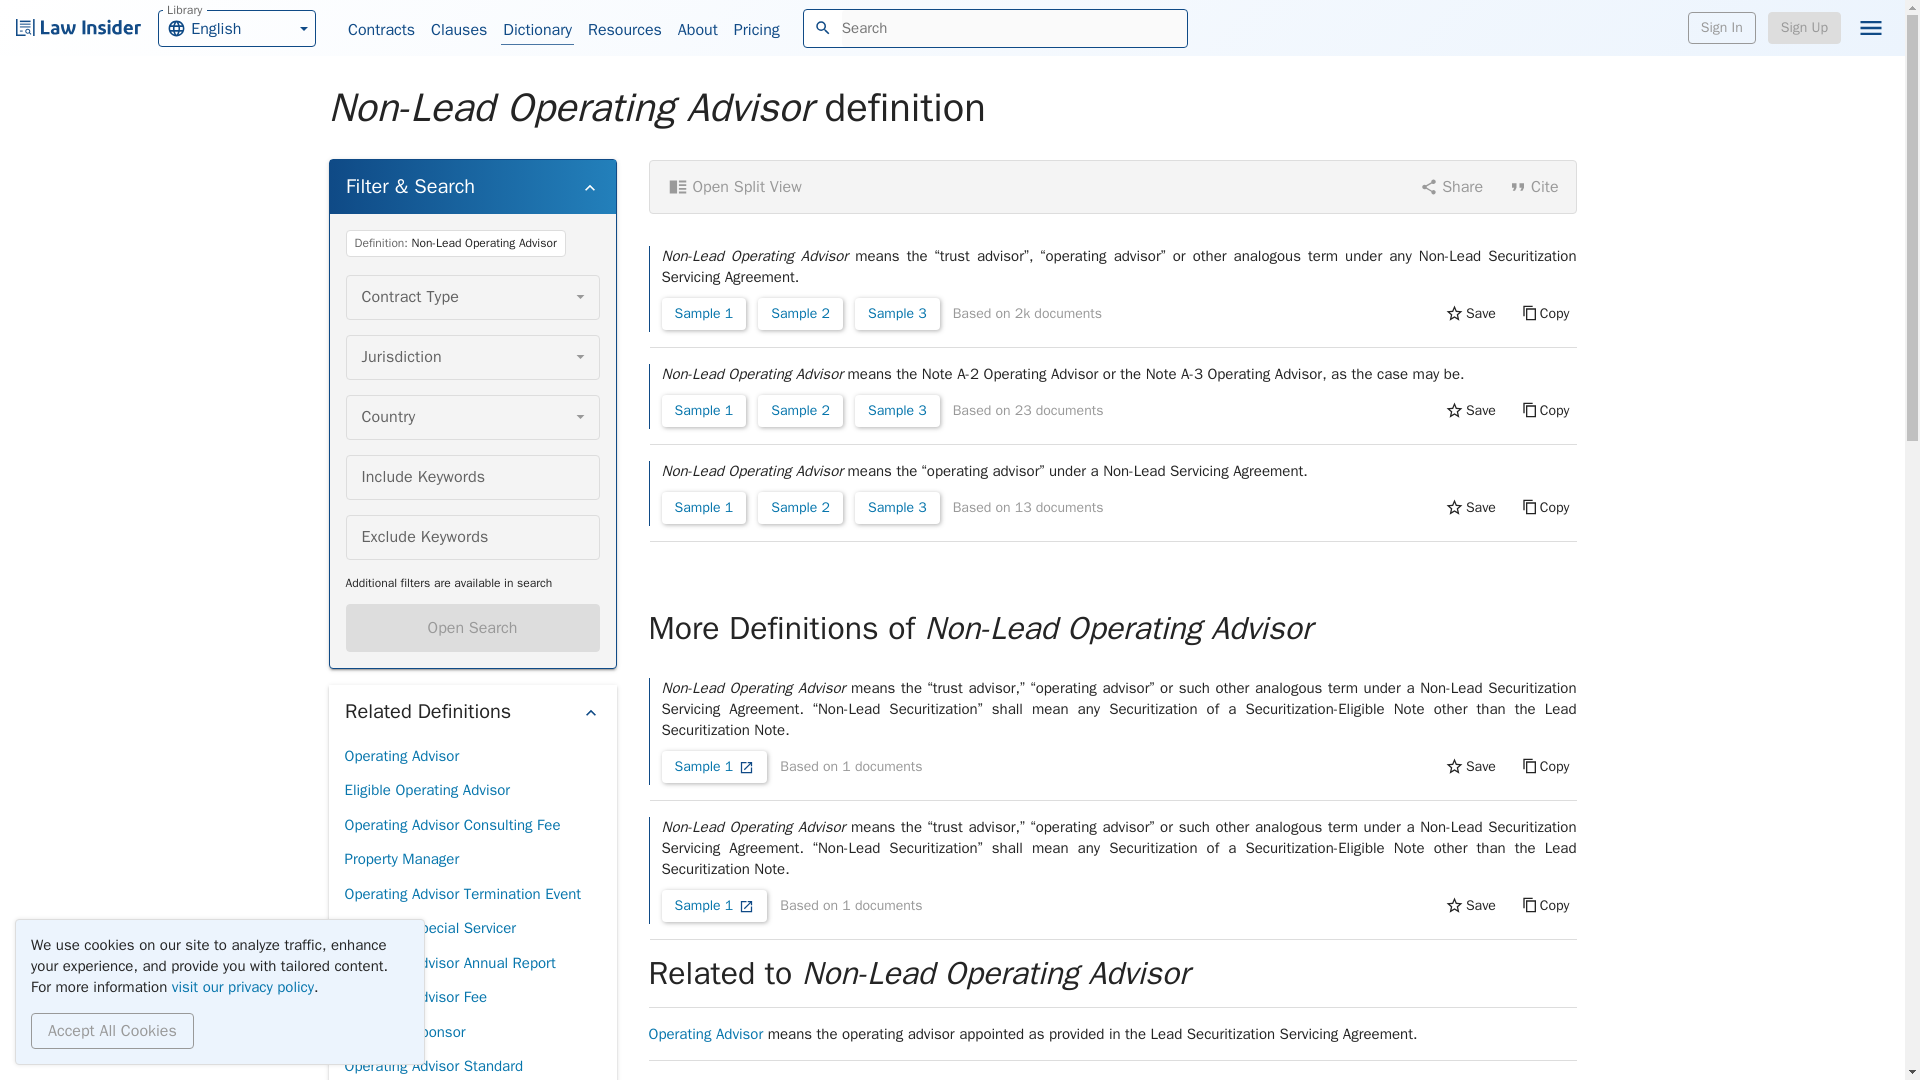 This screenshot has width=1920, height=1080. I want to click on Pricing, so click(756, 30).